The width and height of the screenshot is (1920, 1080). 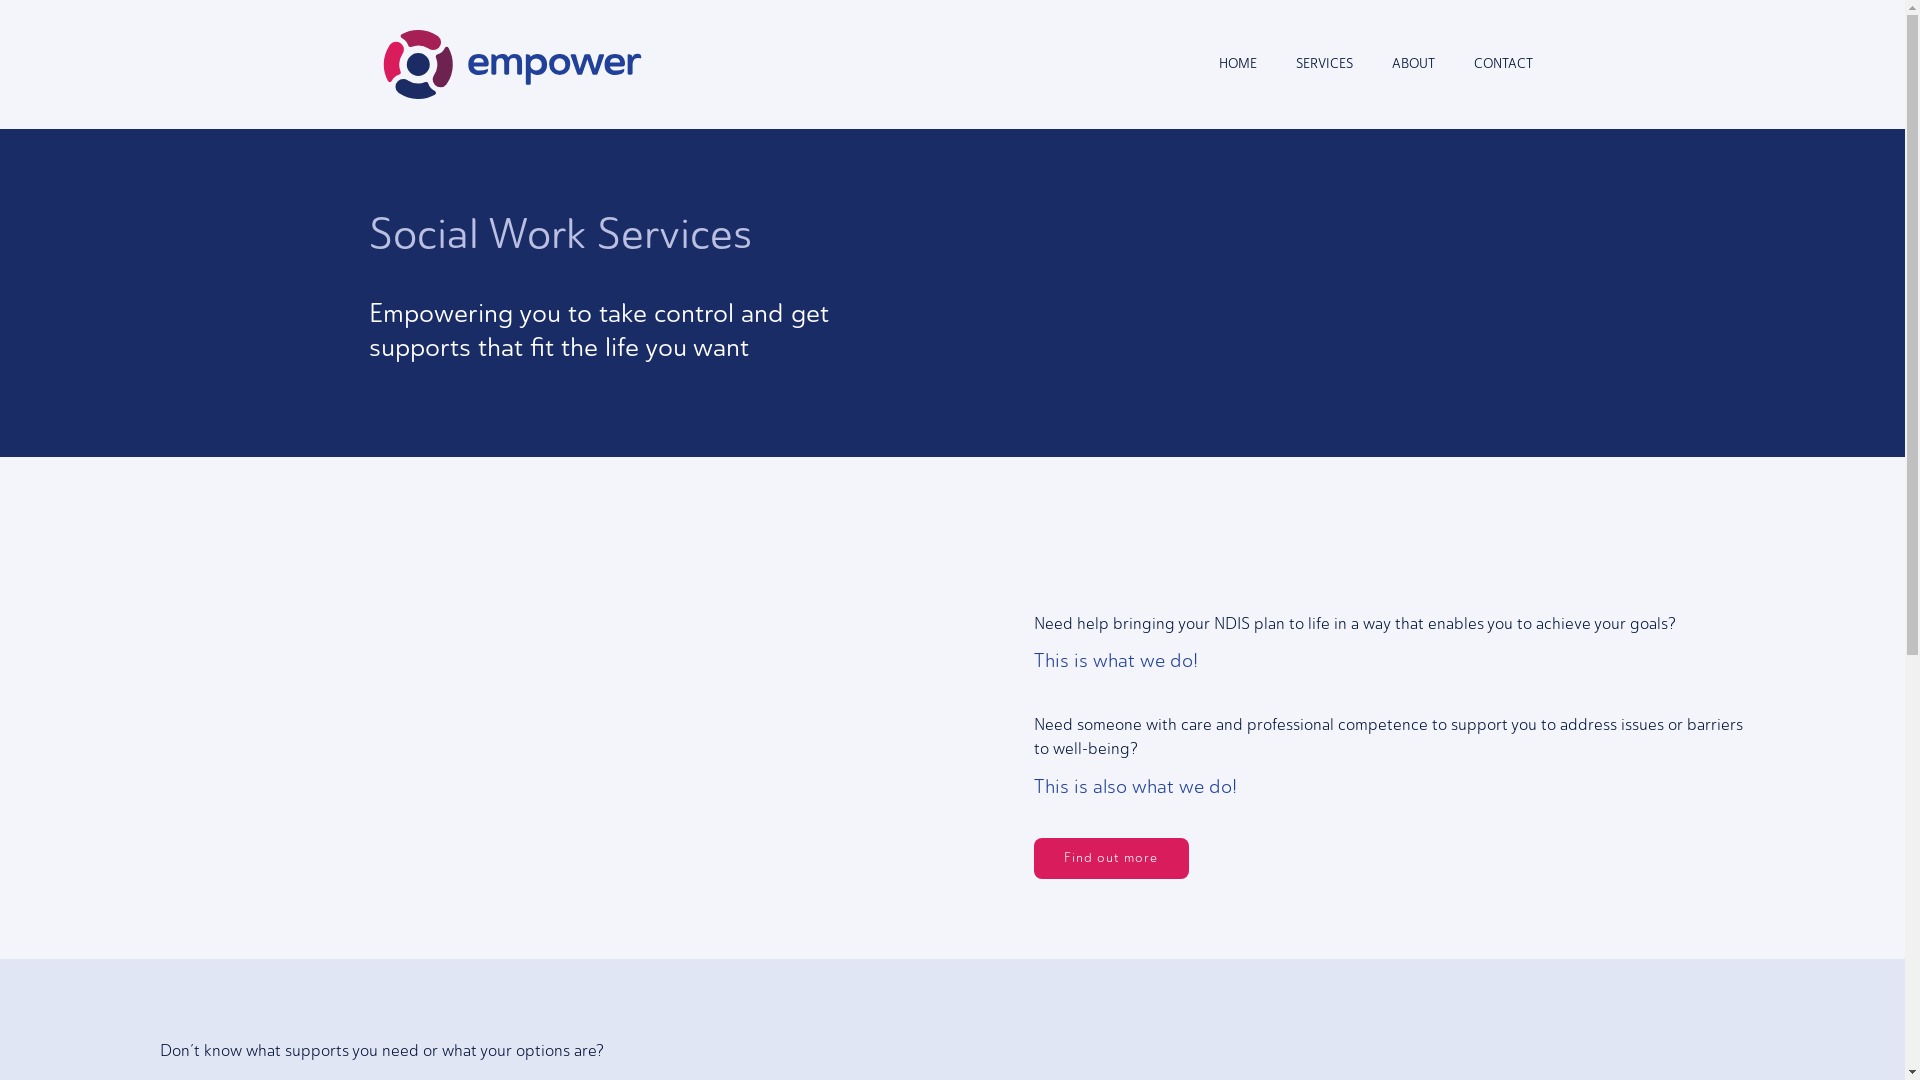 What do you see at coordinates (1238, 64) in the screenshot?
I see `HOME` at bounding box center [1238, 64].